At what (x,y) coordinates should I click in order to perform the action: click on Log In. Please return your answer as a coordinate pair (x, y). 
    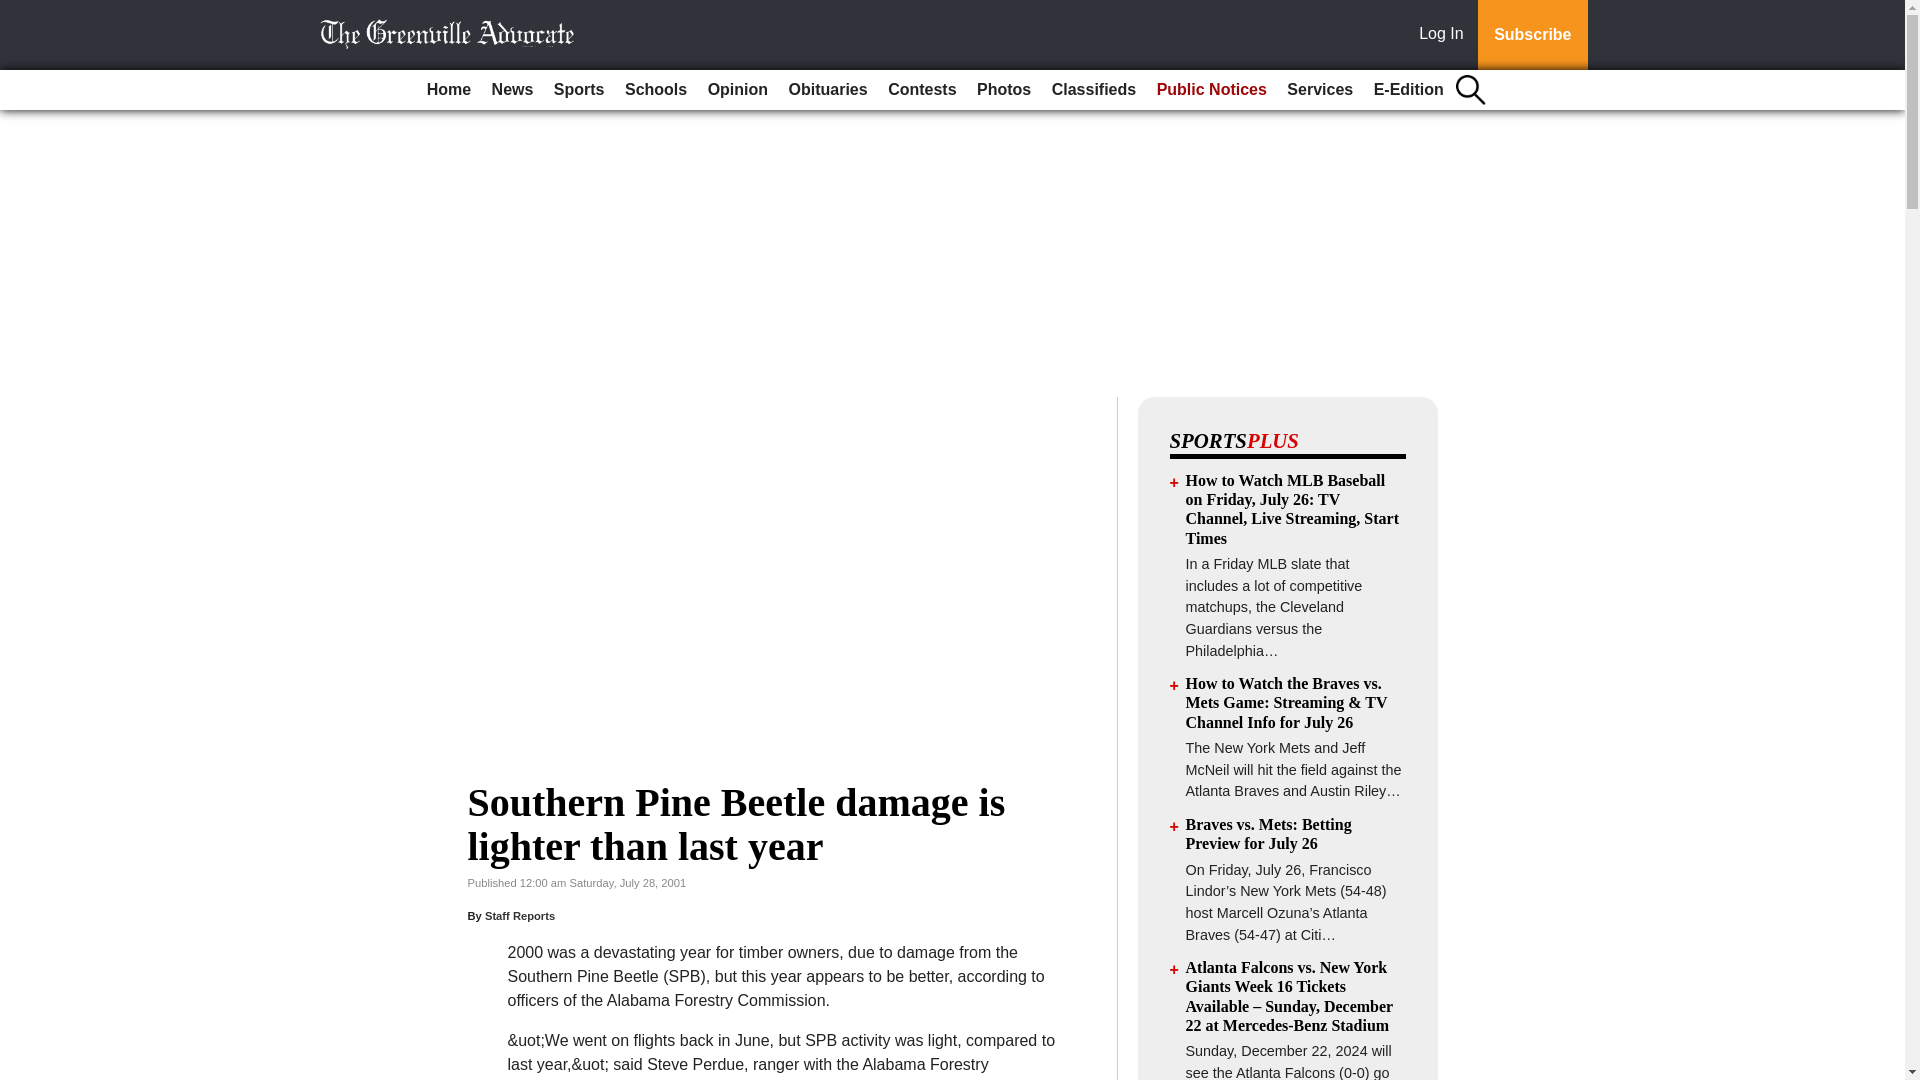
    Looking at the image, I should click on (1445, 35).